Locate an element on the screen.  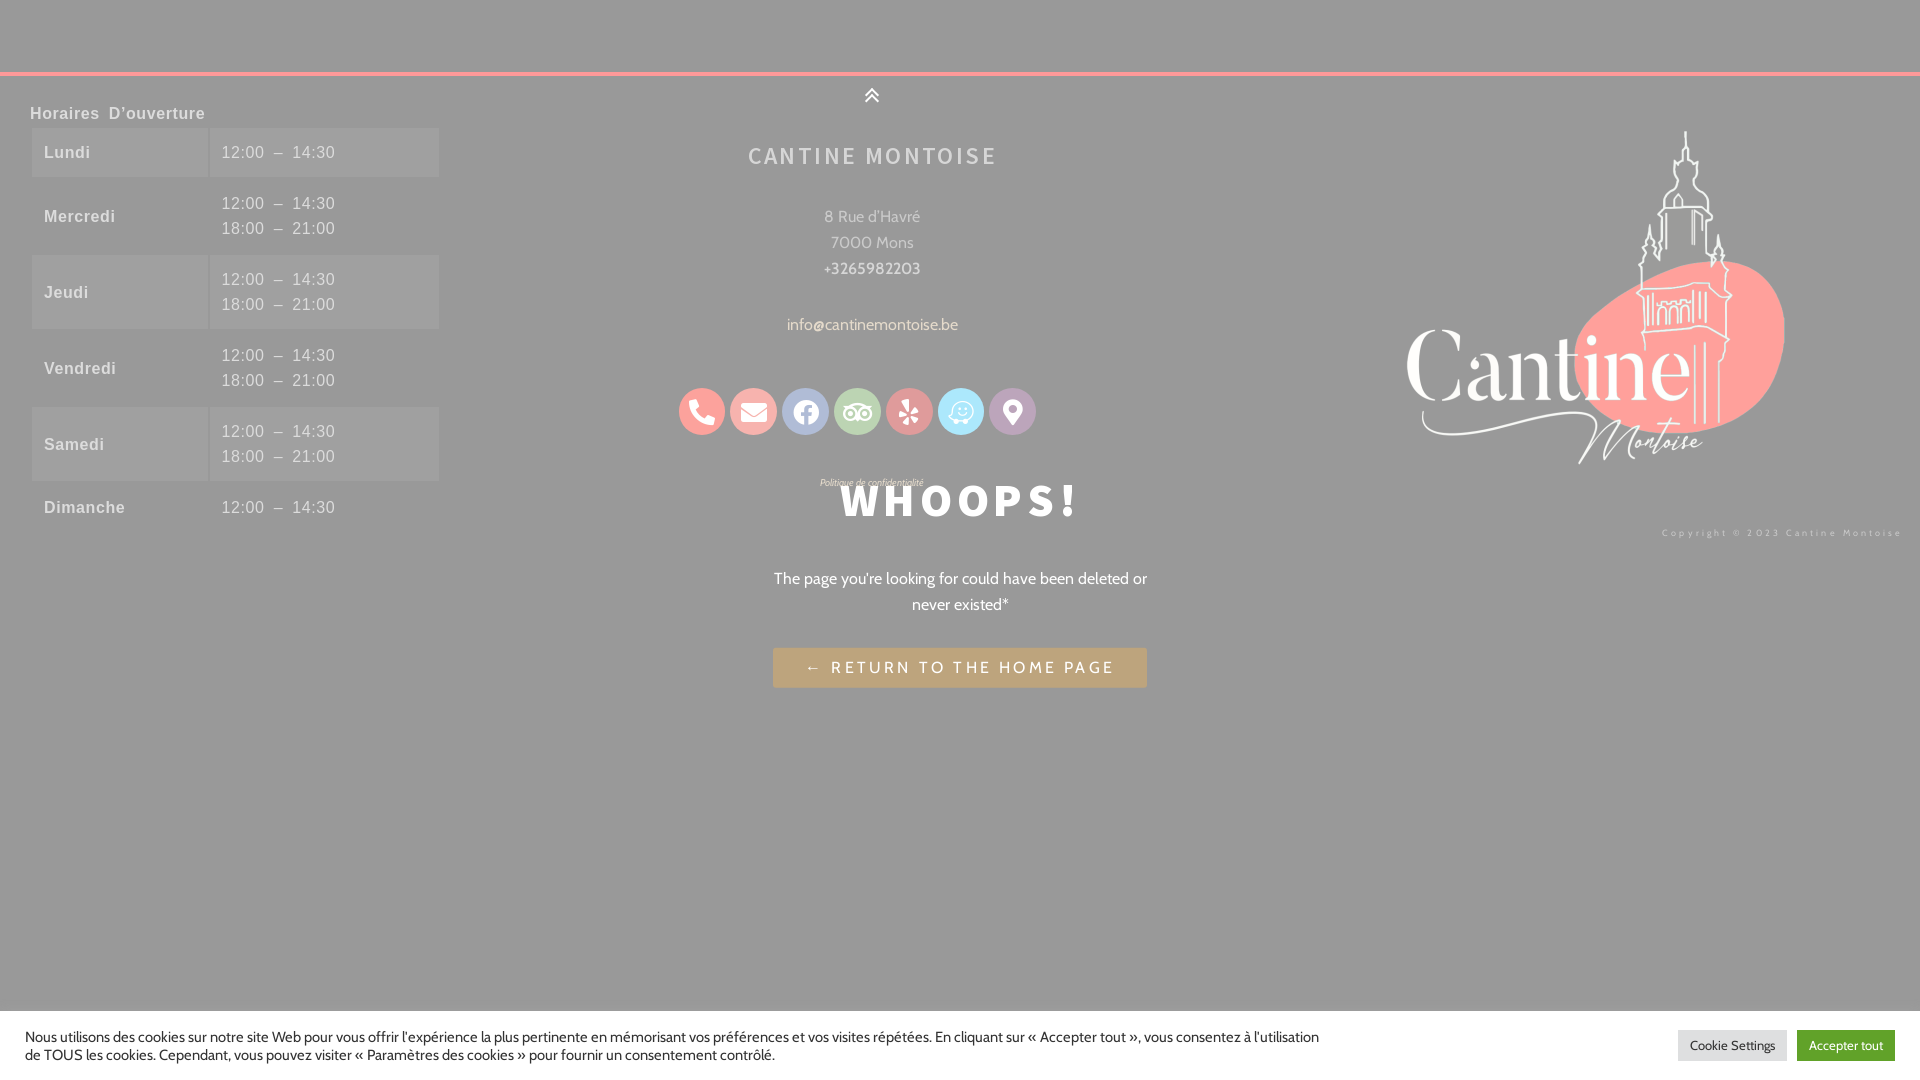
Cookie Settings is located at coordinates (1732, 1046).